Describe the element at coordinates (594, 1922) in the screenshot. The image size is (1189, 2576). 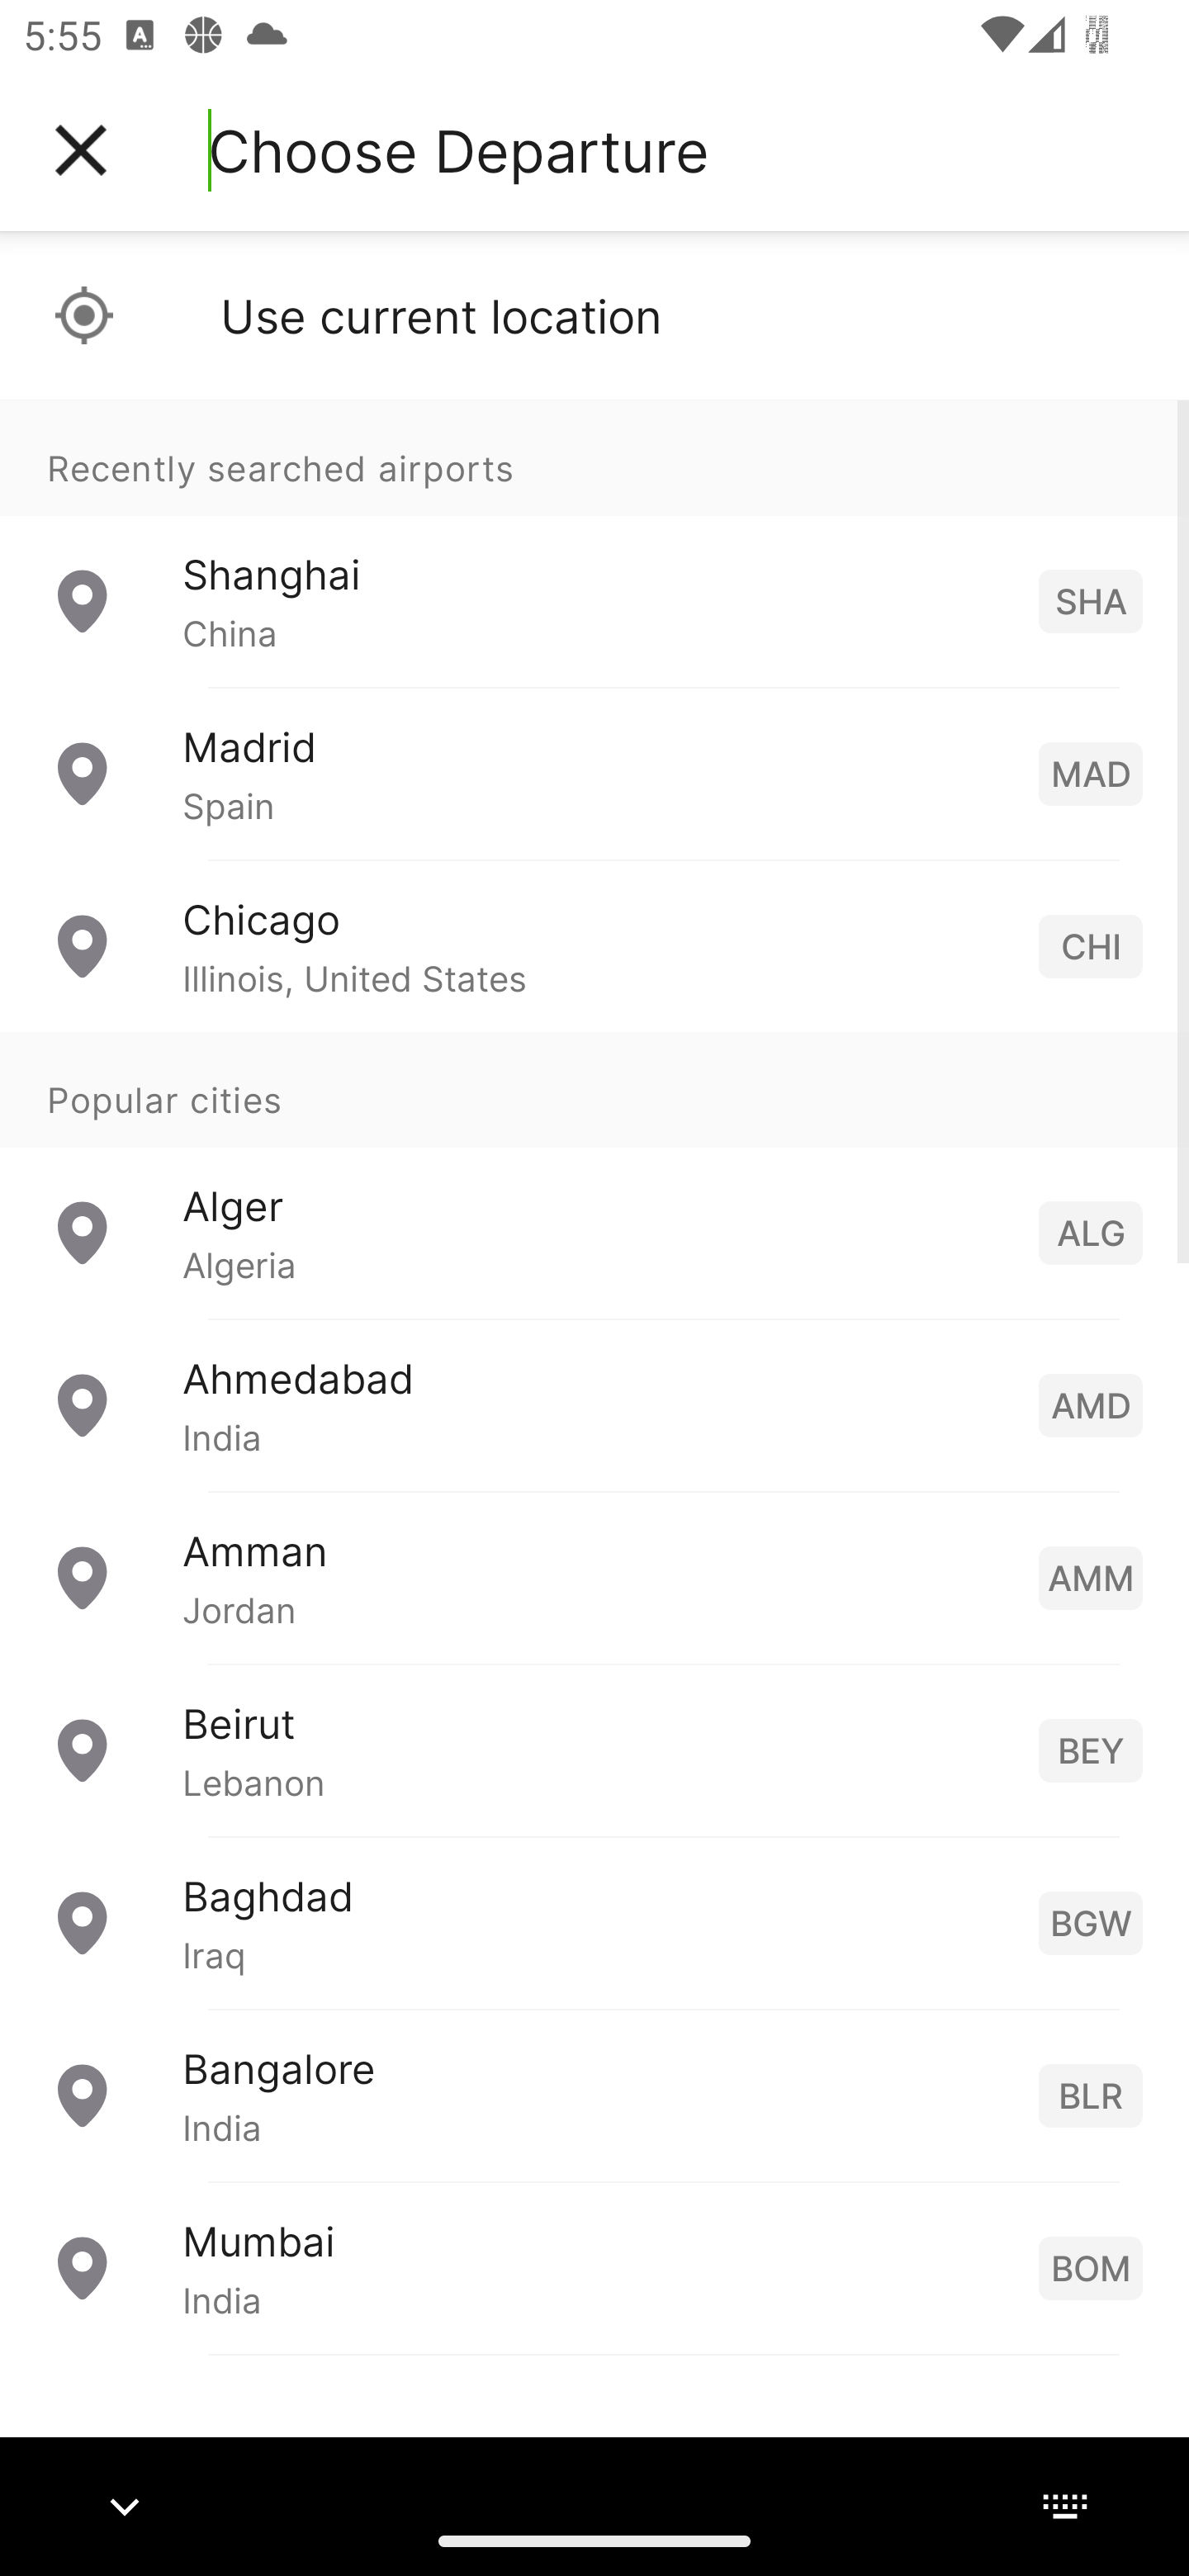
I see `Baghdad Iraq BGW` at that location.